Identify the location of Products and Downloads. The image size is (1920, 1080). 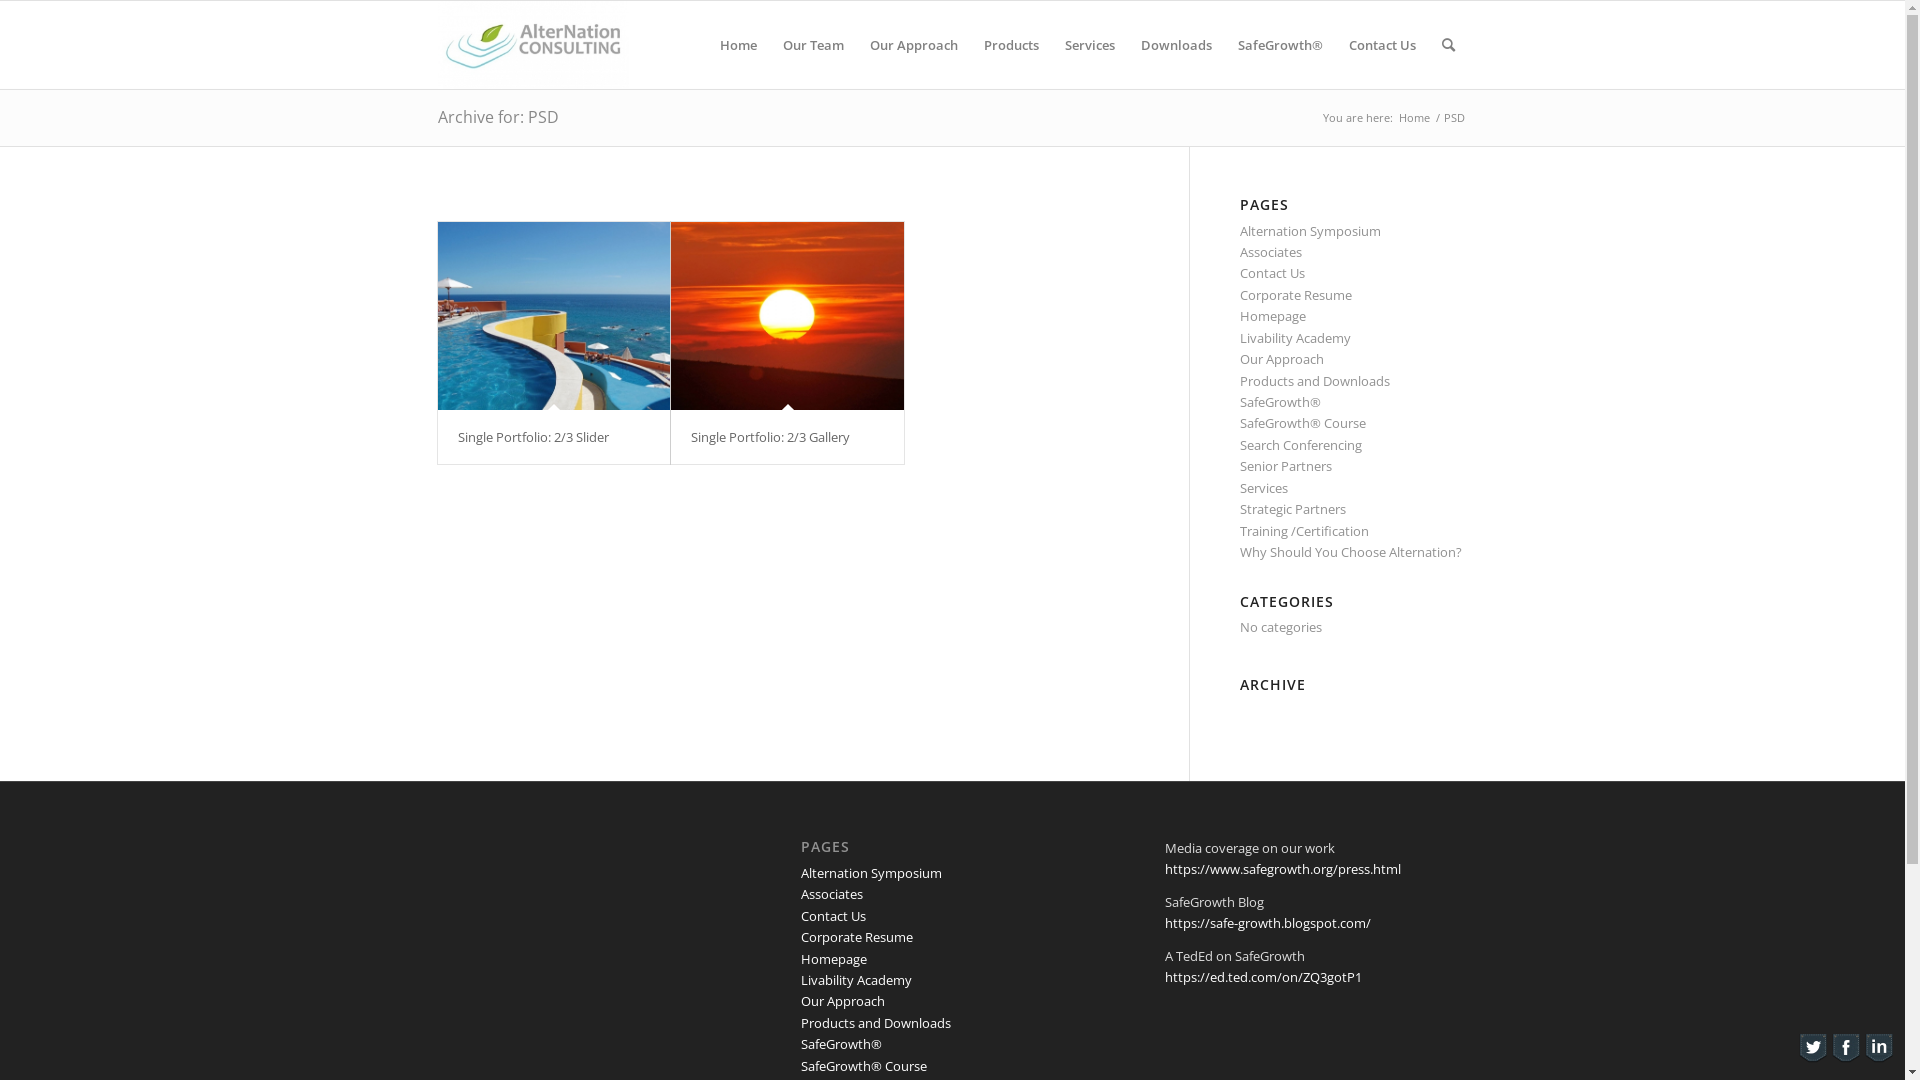
(876, 1023).